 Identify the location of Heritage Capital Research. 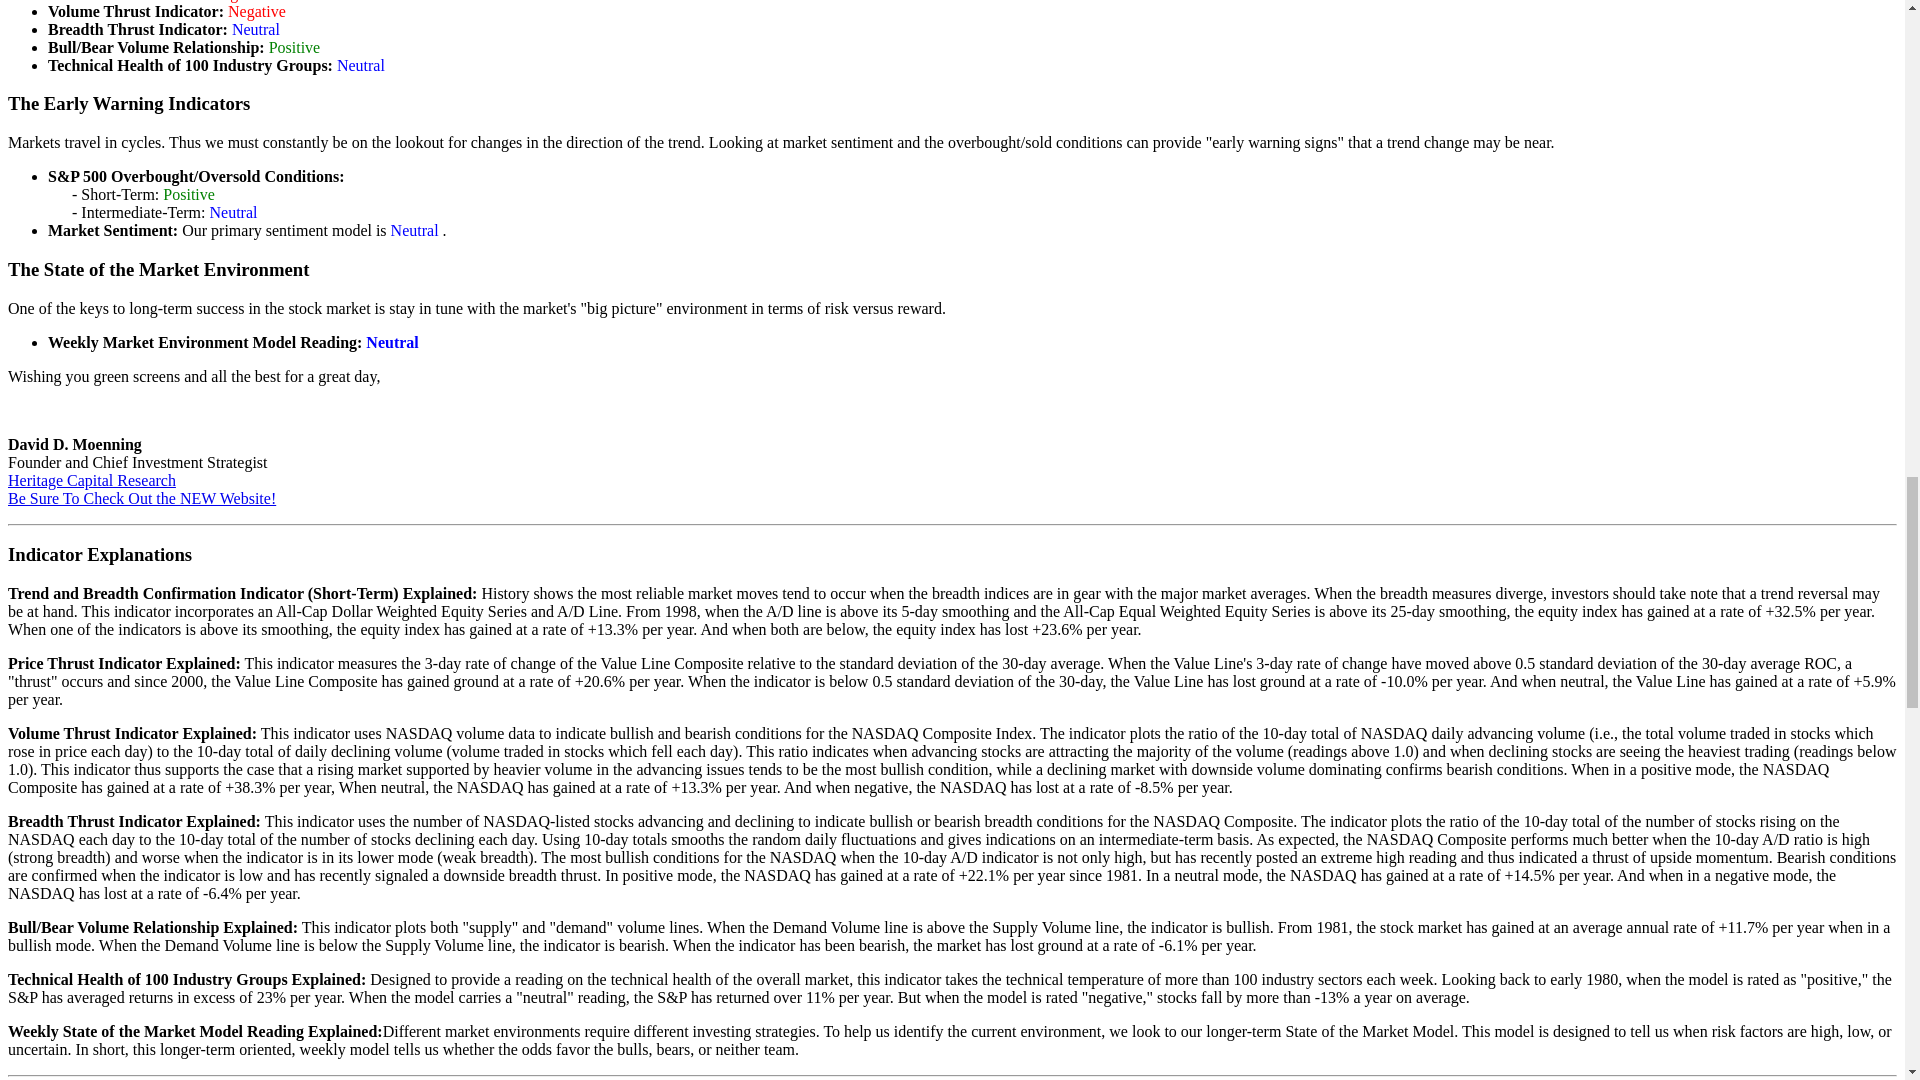
(92, 480).